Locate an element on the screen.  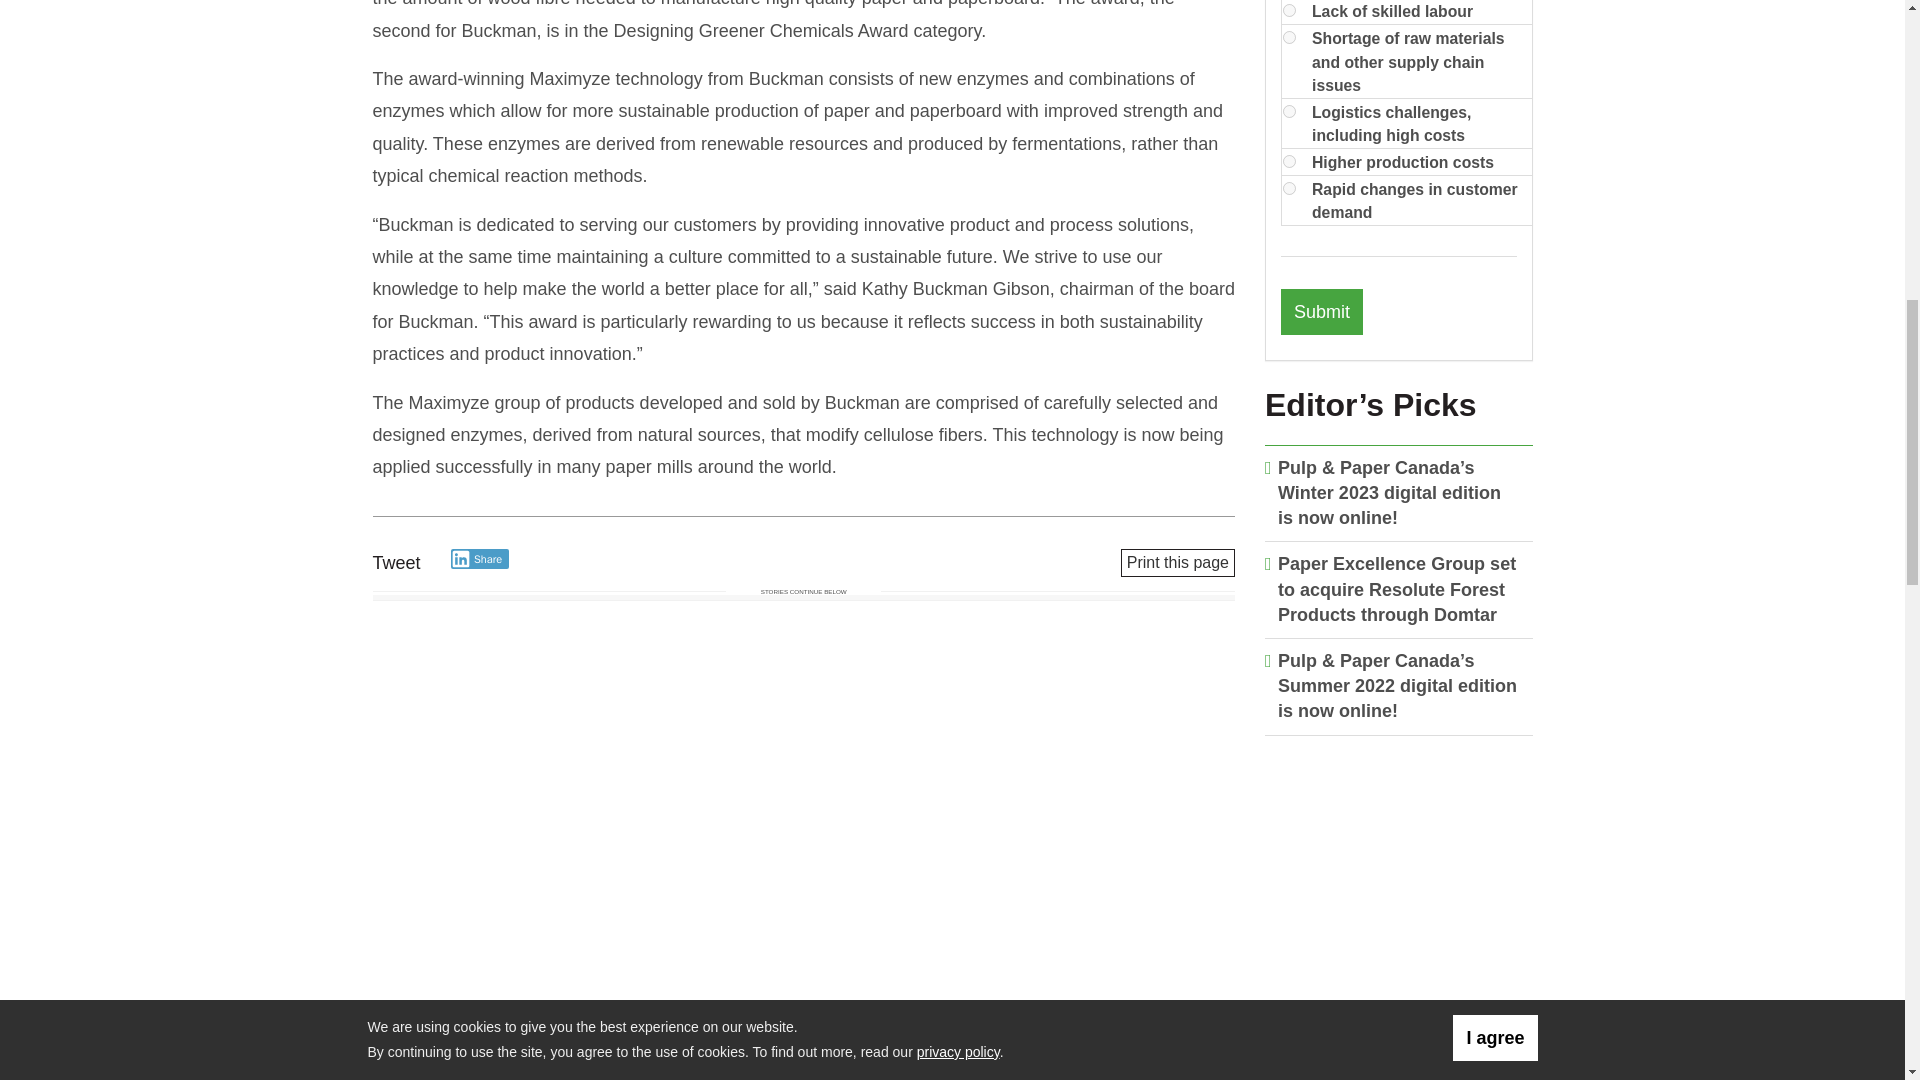
gpoll14aa2f88e is located at coordinates (1289, 10).